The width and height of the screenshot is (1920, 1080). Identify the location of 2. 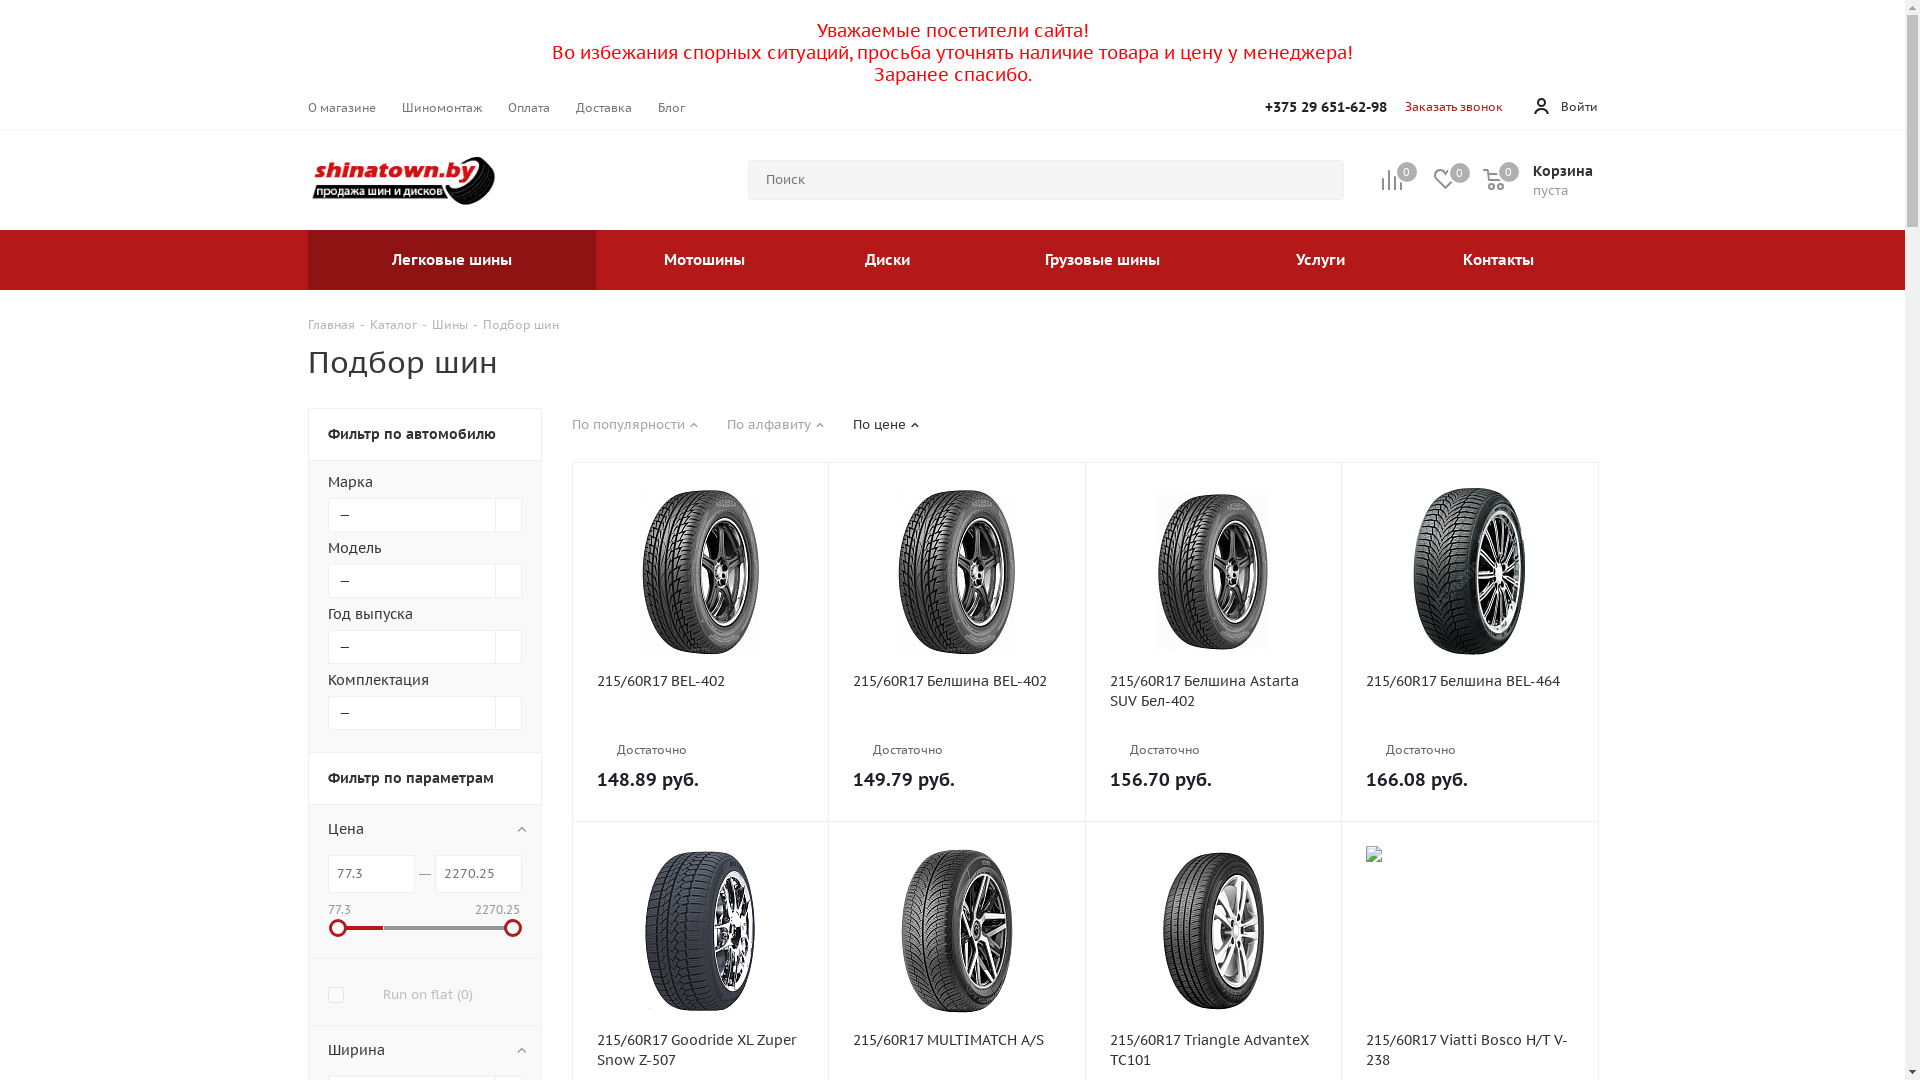
(1388, 726).